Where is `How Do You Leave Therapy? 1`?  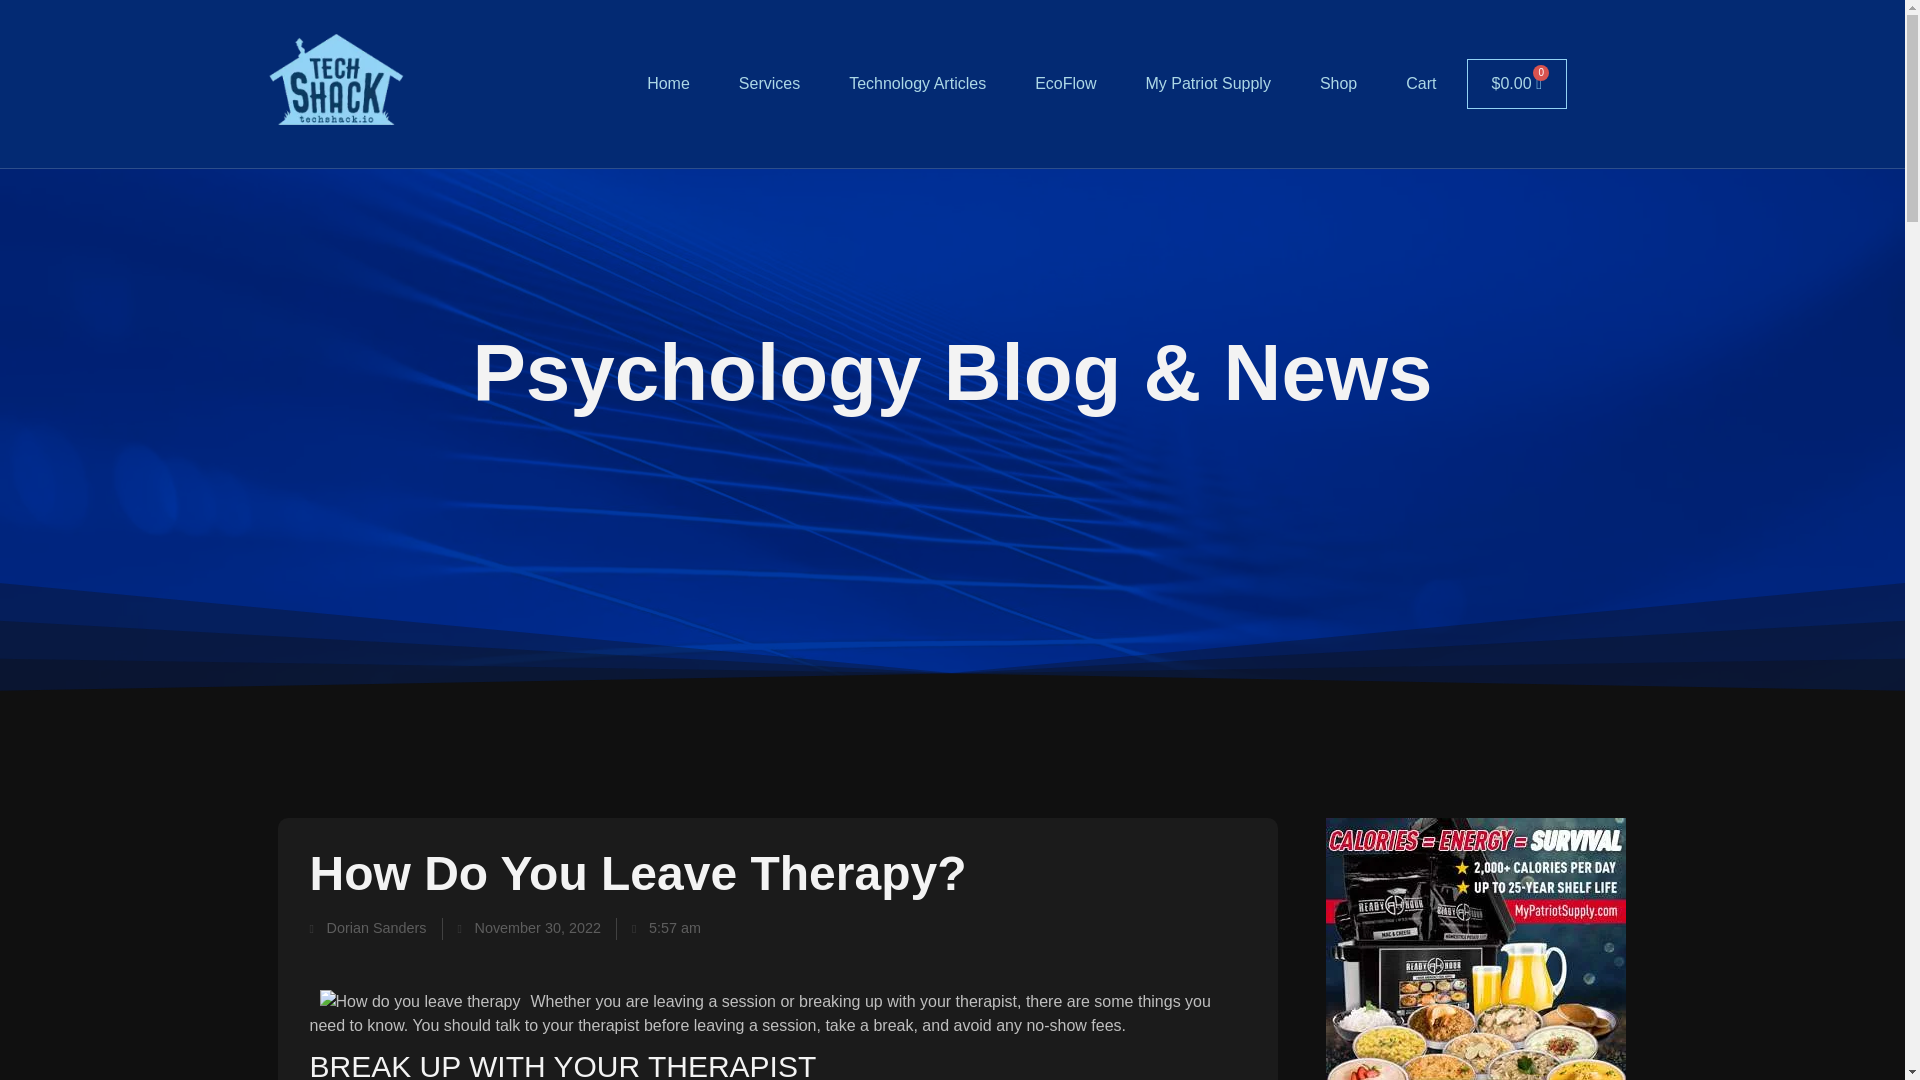 How Do You Leave Therapy? 1 is located at coordinates (420, 1002).